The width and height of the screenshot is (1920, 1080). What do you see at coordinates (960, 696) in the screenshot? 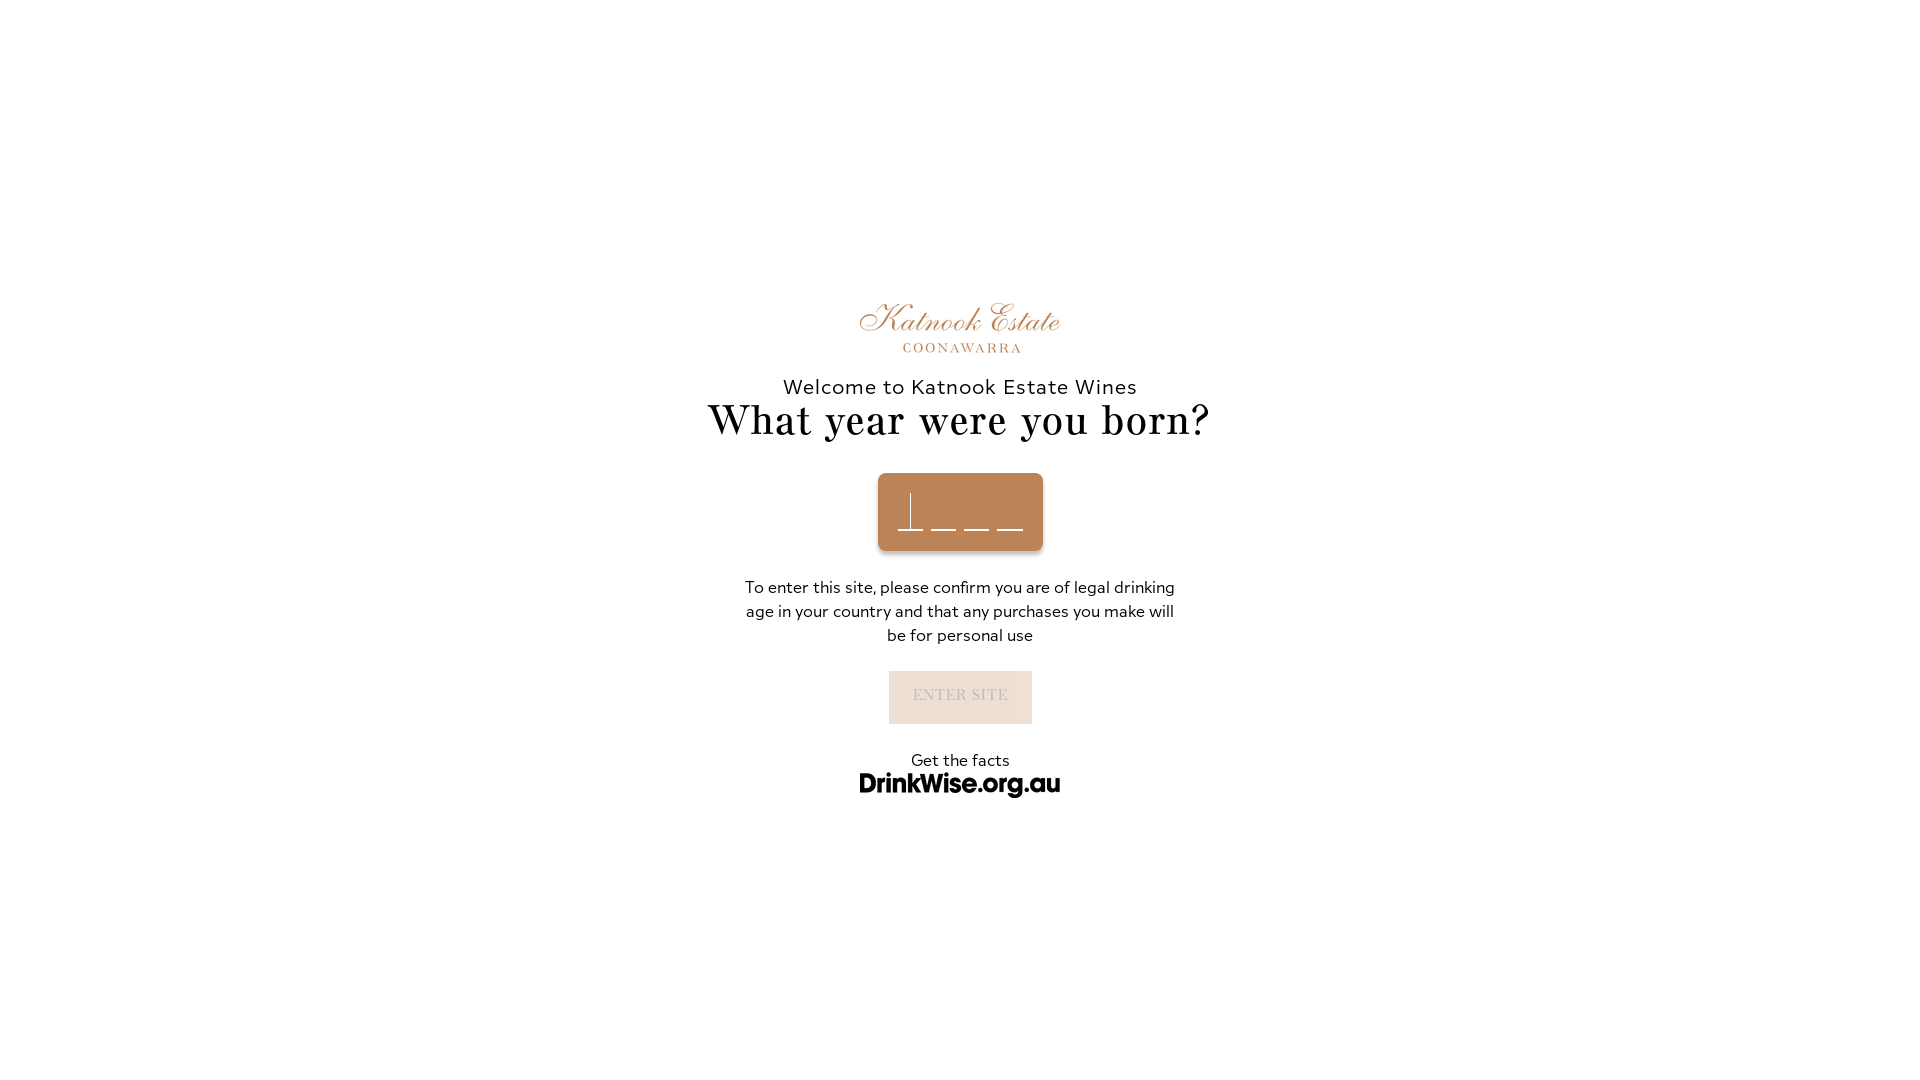
I see `ENTER SITE` at bounding box center [960, 696].